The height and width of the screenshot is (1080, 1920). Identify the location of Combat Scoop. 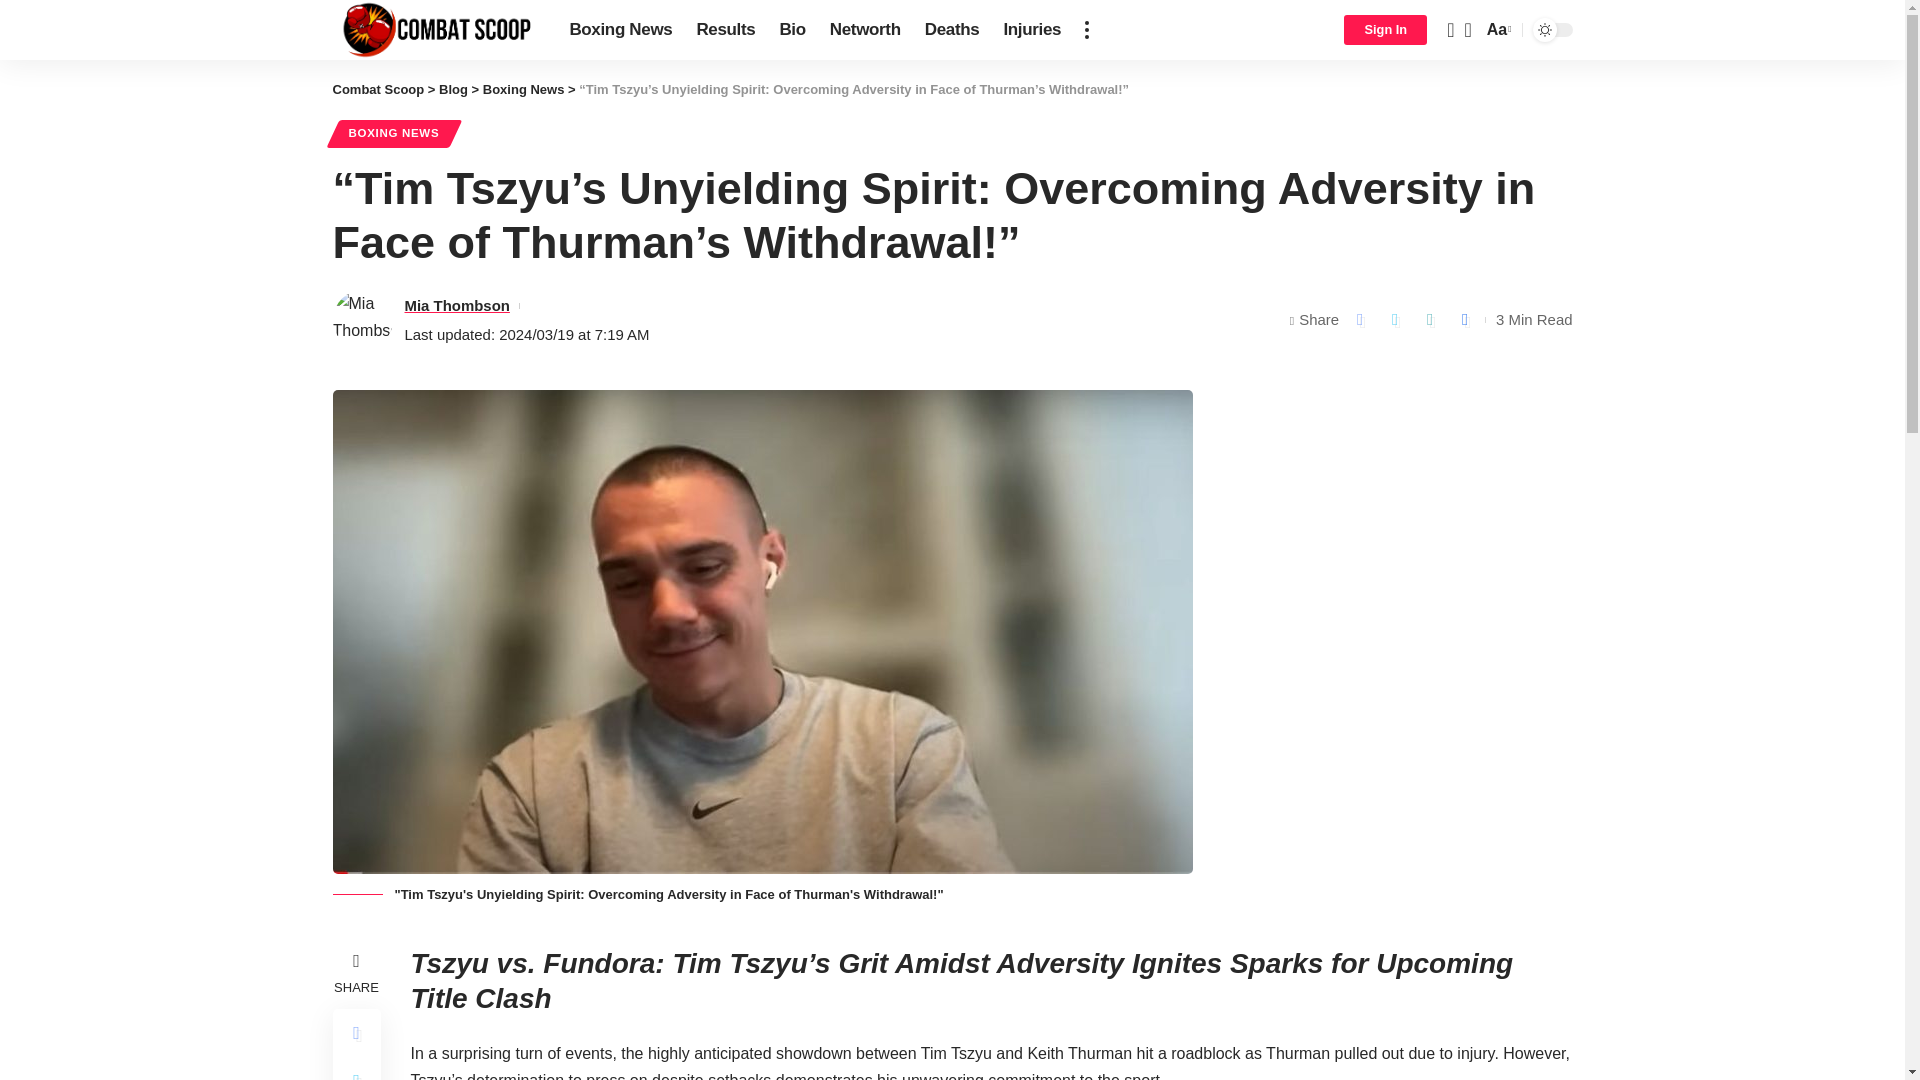
(434, 30).